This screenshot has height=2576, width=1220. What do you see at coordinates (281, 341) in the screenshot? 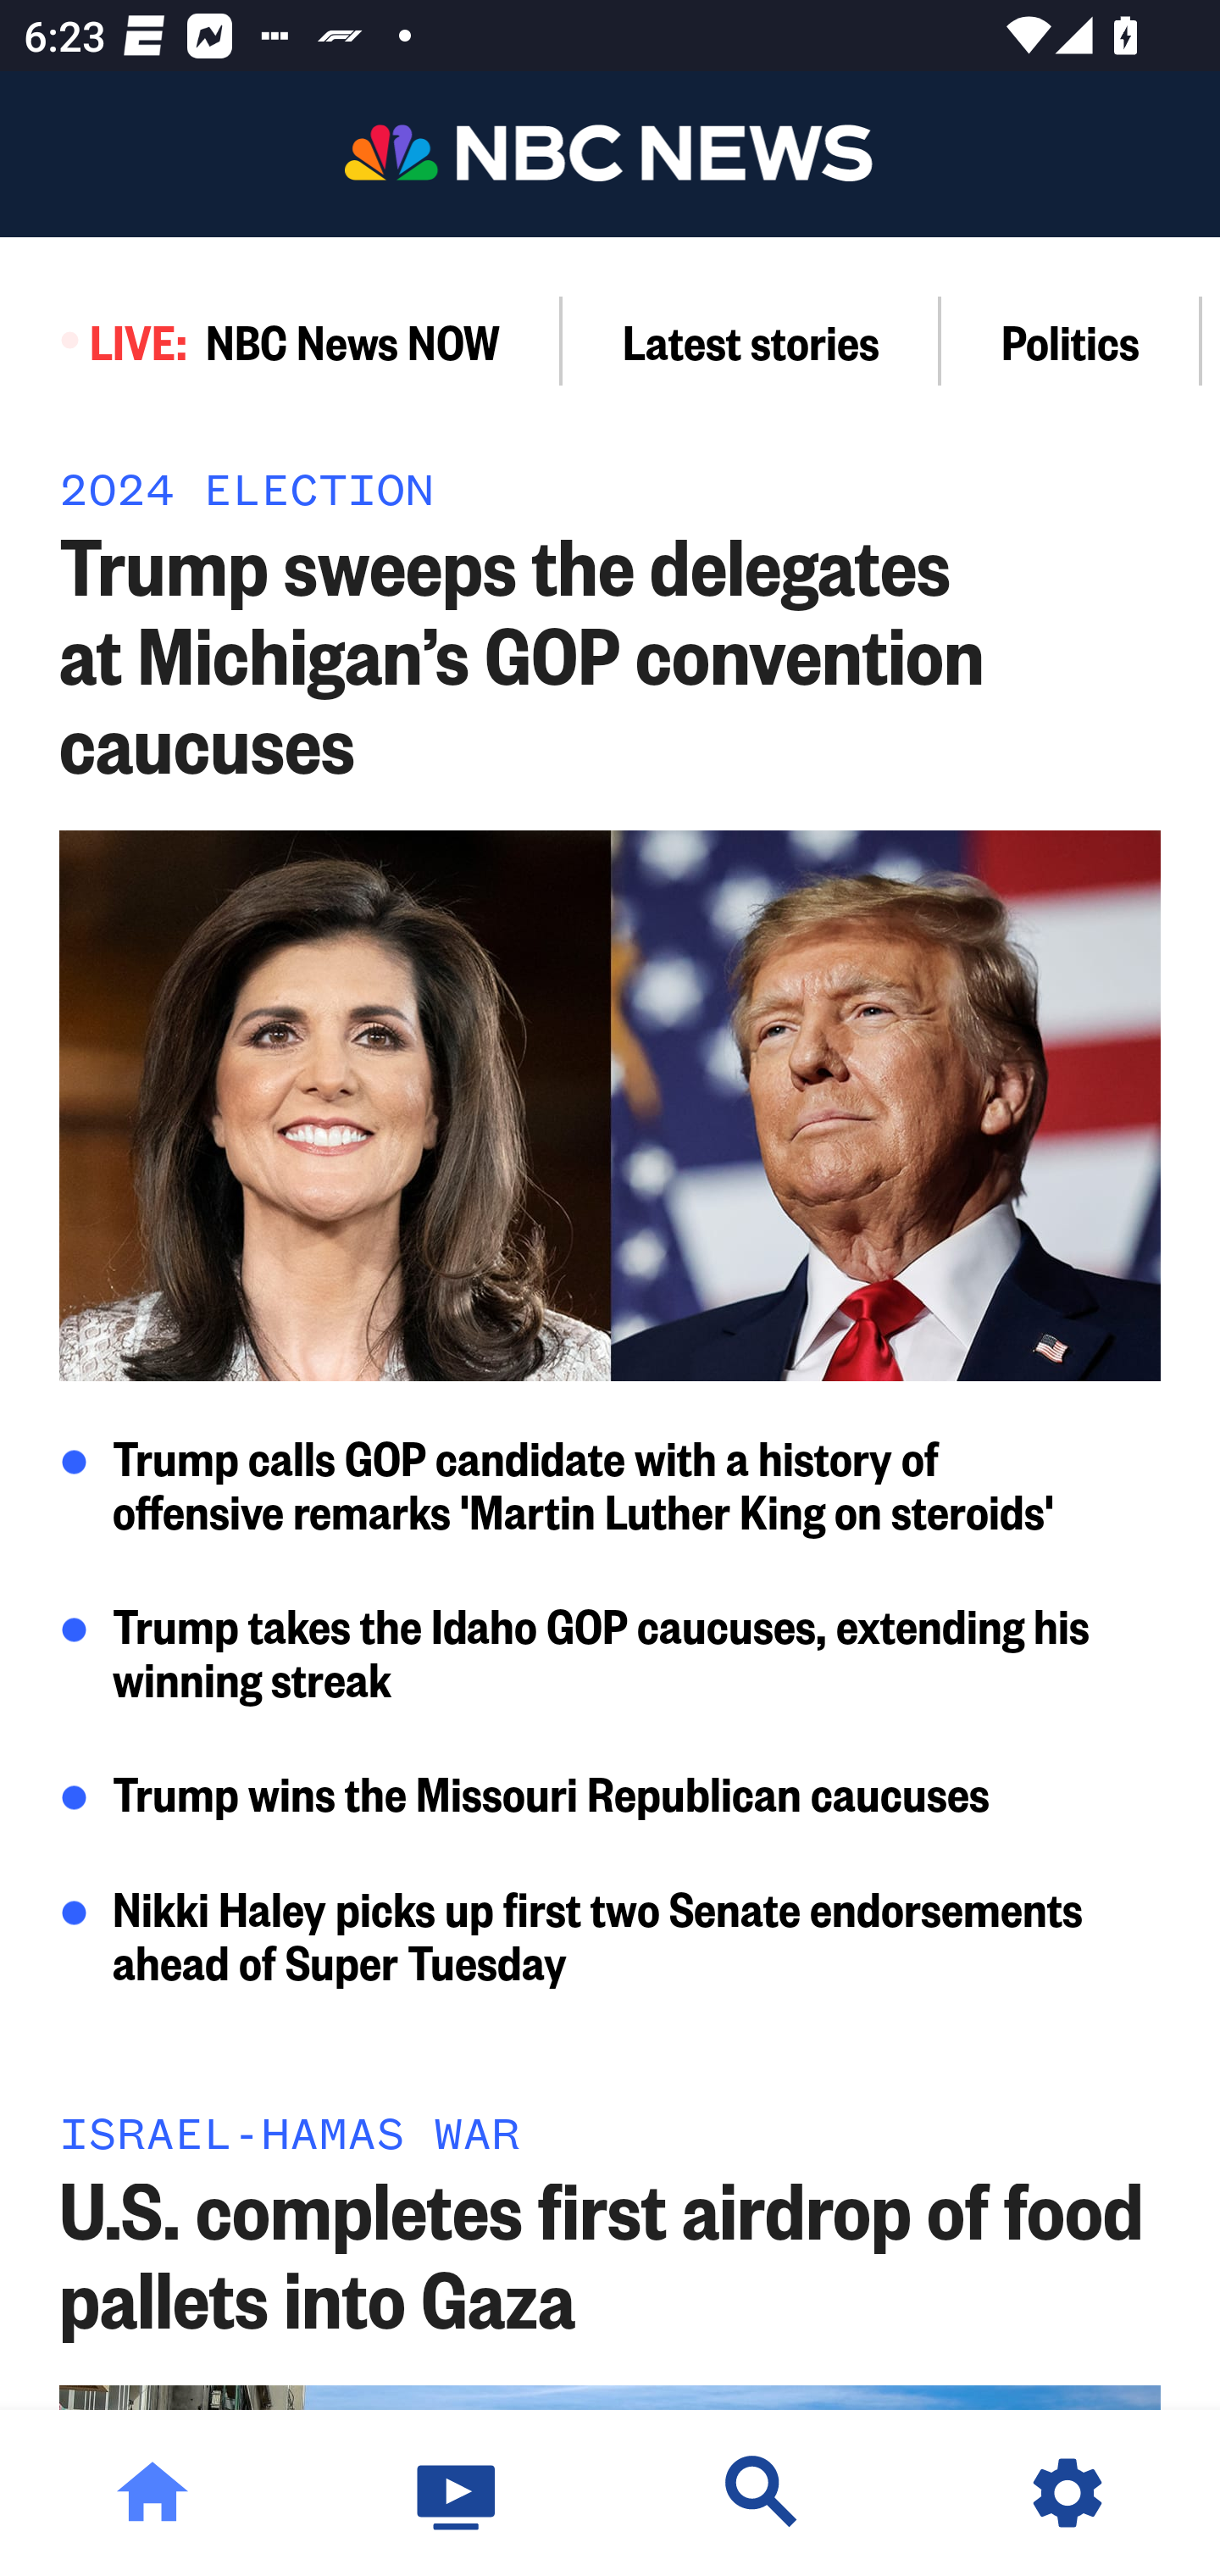
I see `LIVE:  NBC News NOW` at bounding box center [281, 341].